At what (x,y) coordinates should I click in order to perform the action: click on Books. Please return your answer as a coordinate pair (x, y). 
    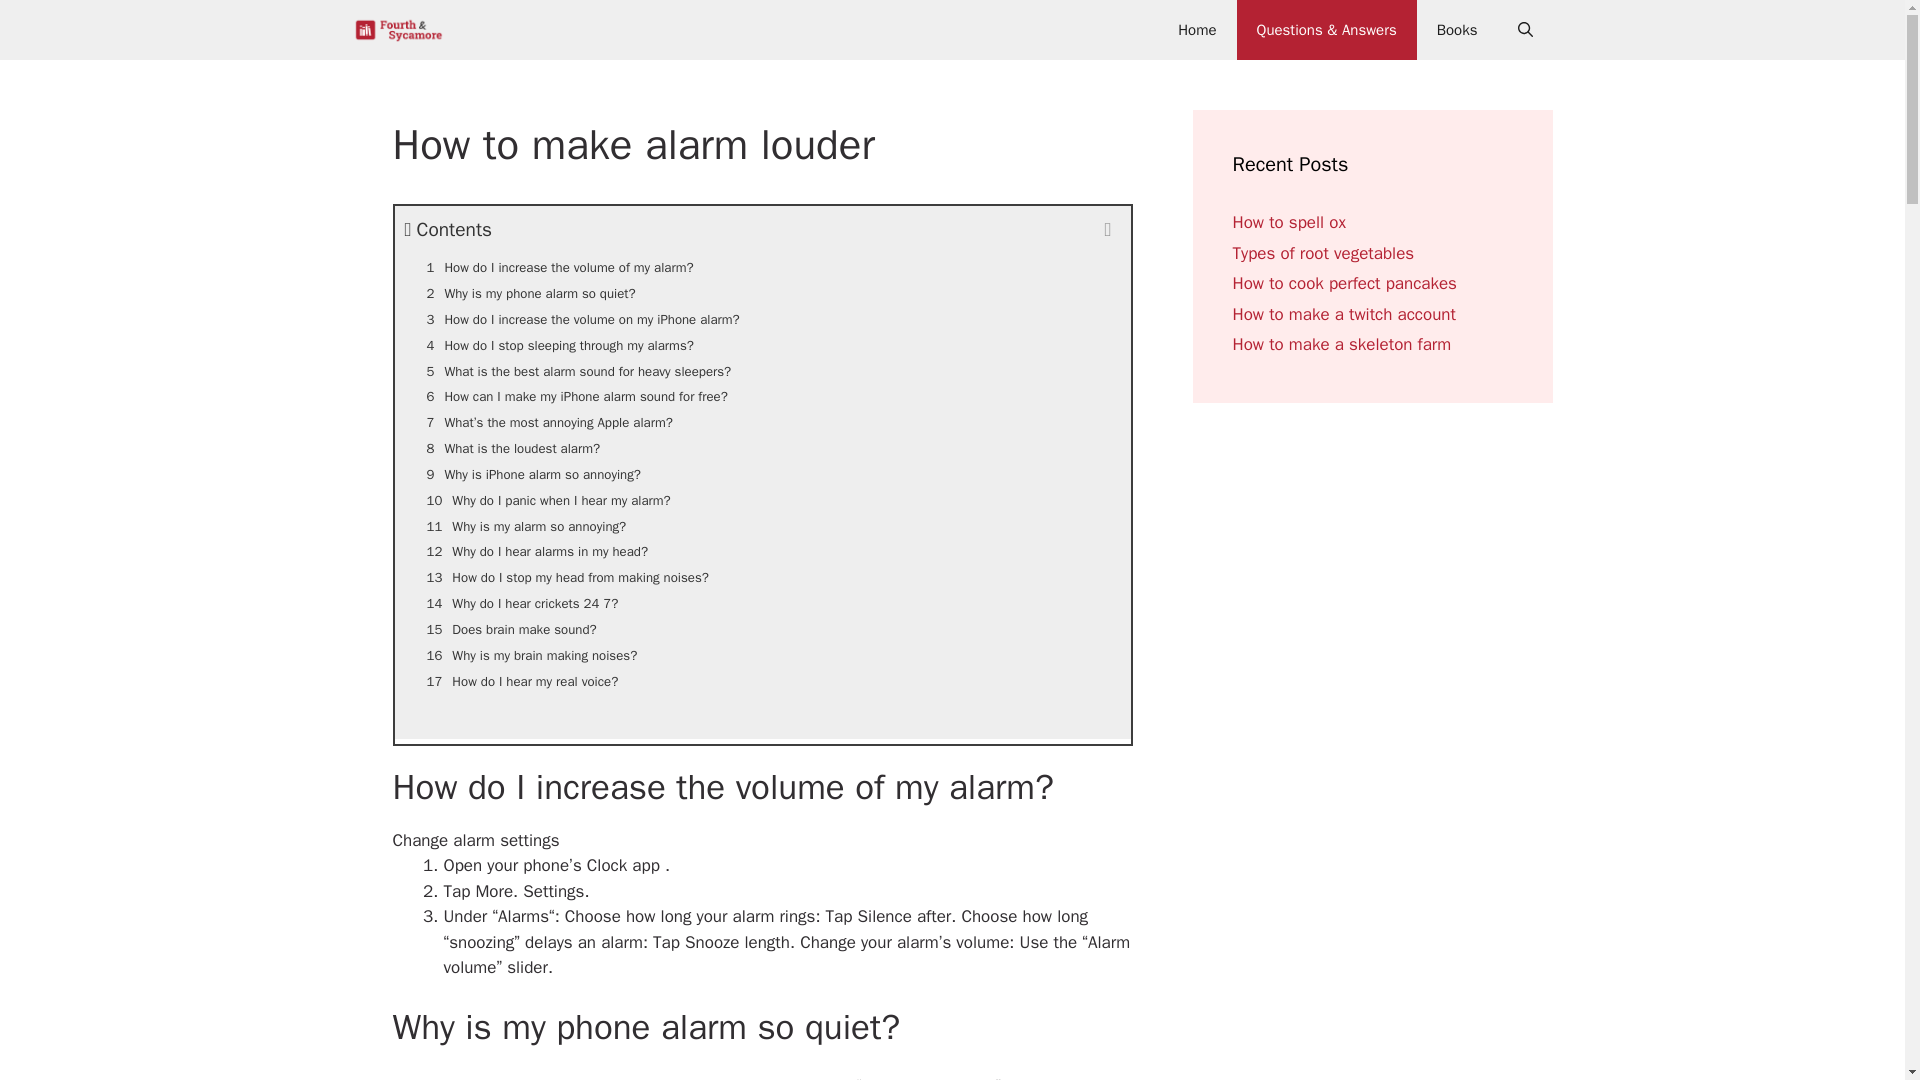
    Looking at the image, I should click on (1456, 30).